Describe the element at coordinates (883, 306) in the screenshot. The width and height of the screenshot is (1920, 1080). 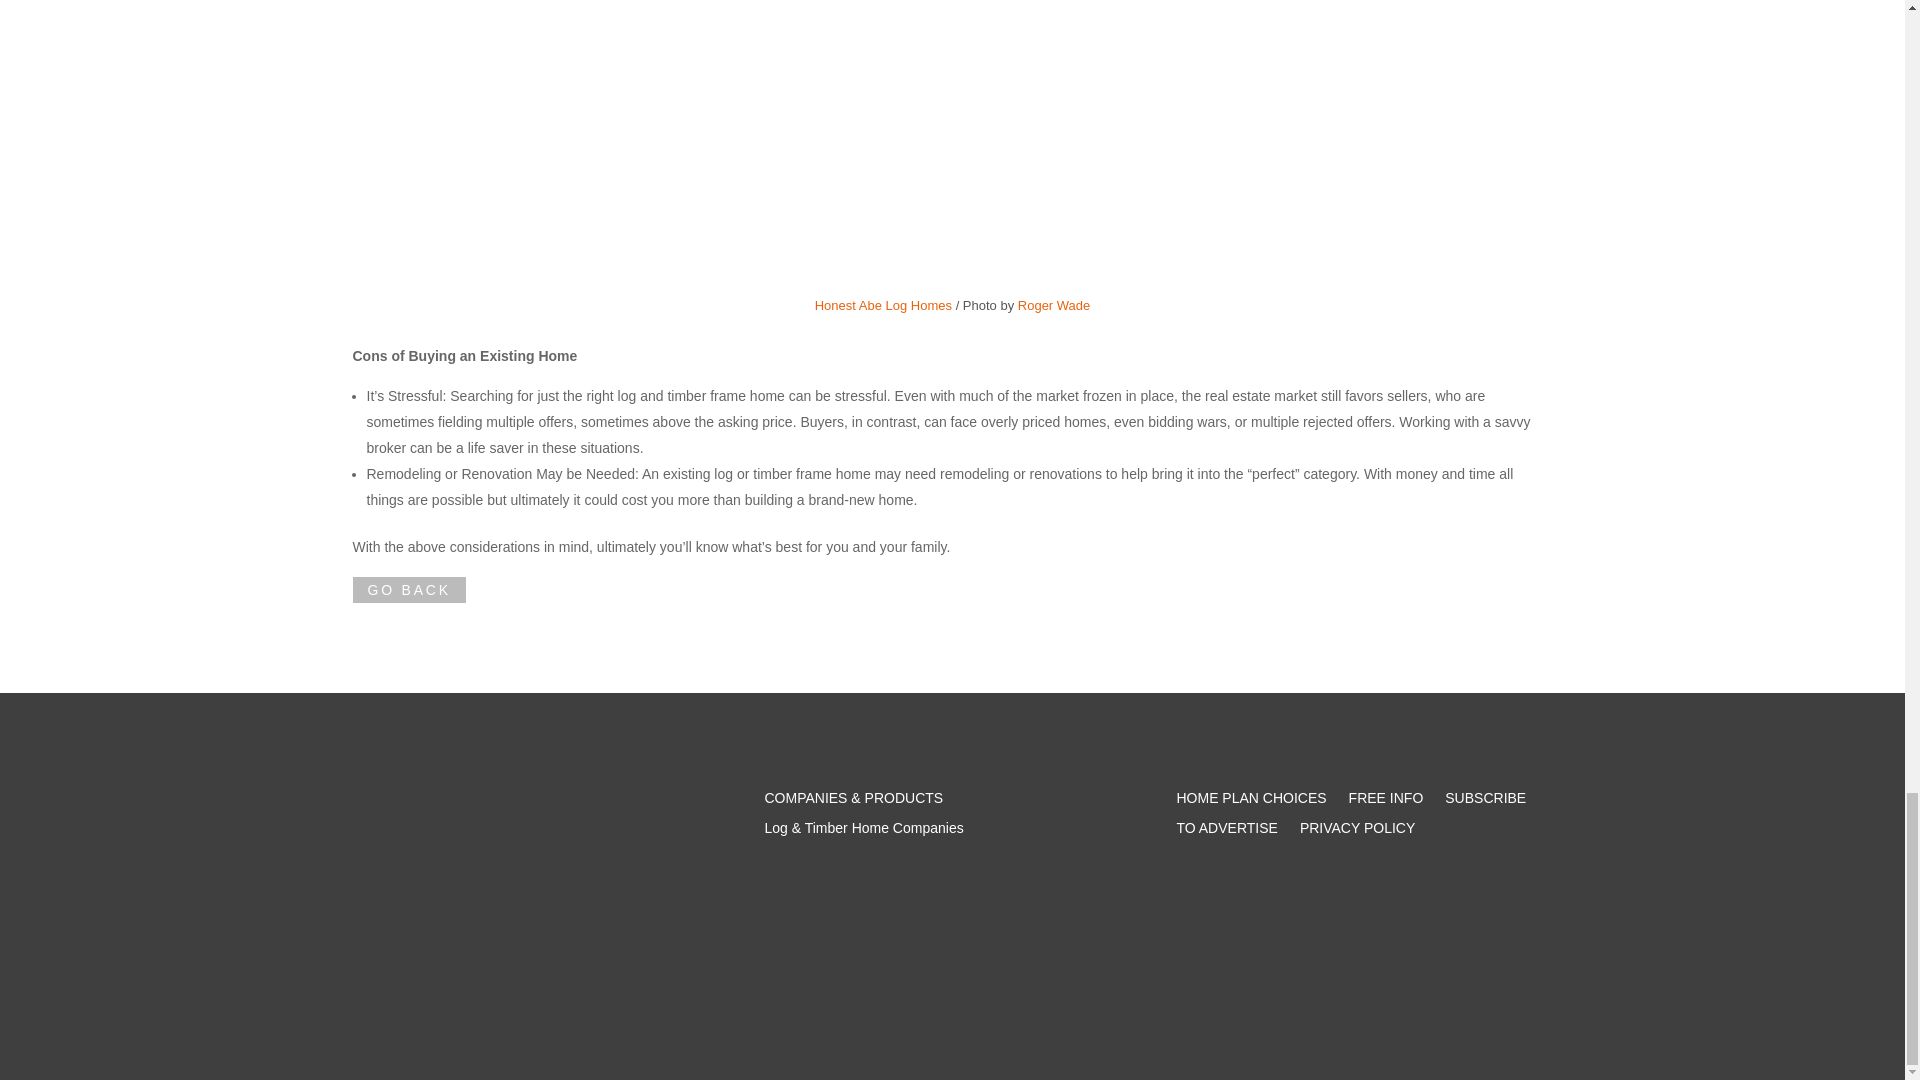
I see `Honest Abe Log Homes` at that location.